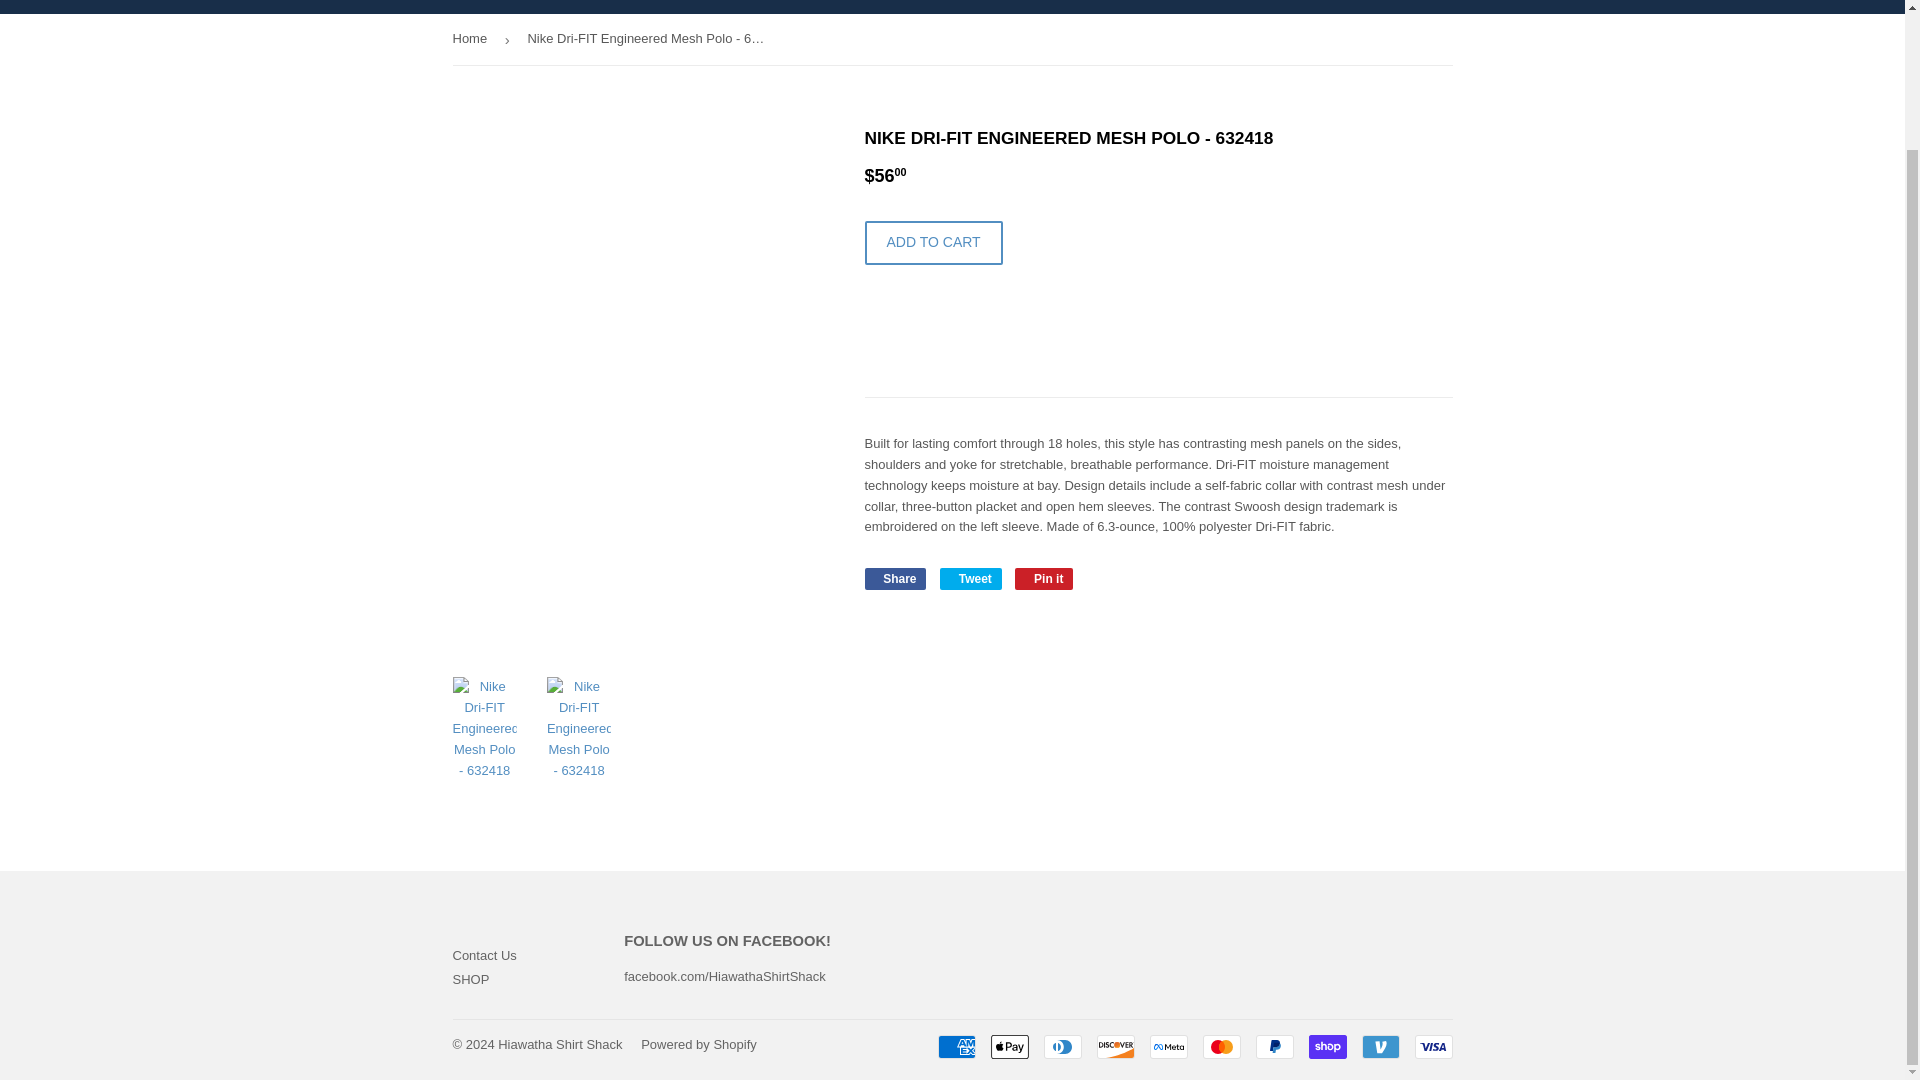  I want to click on American Express, so click(956, 1046).